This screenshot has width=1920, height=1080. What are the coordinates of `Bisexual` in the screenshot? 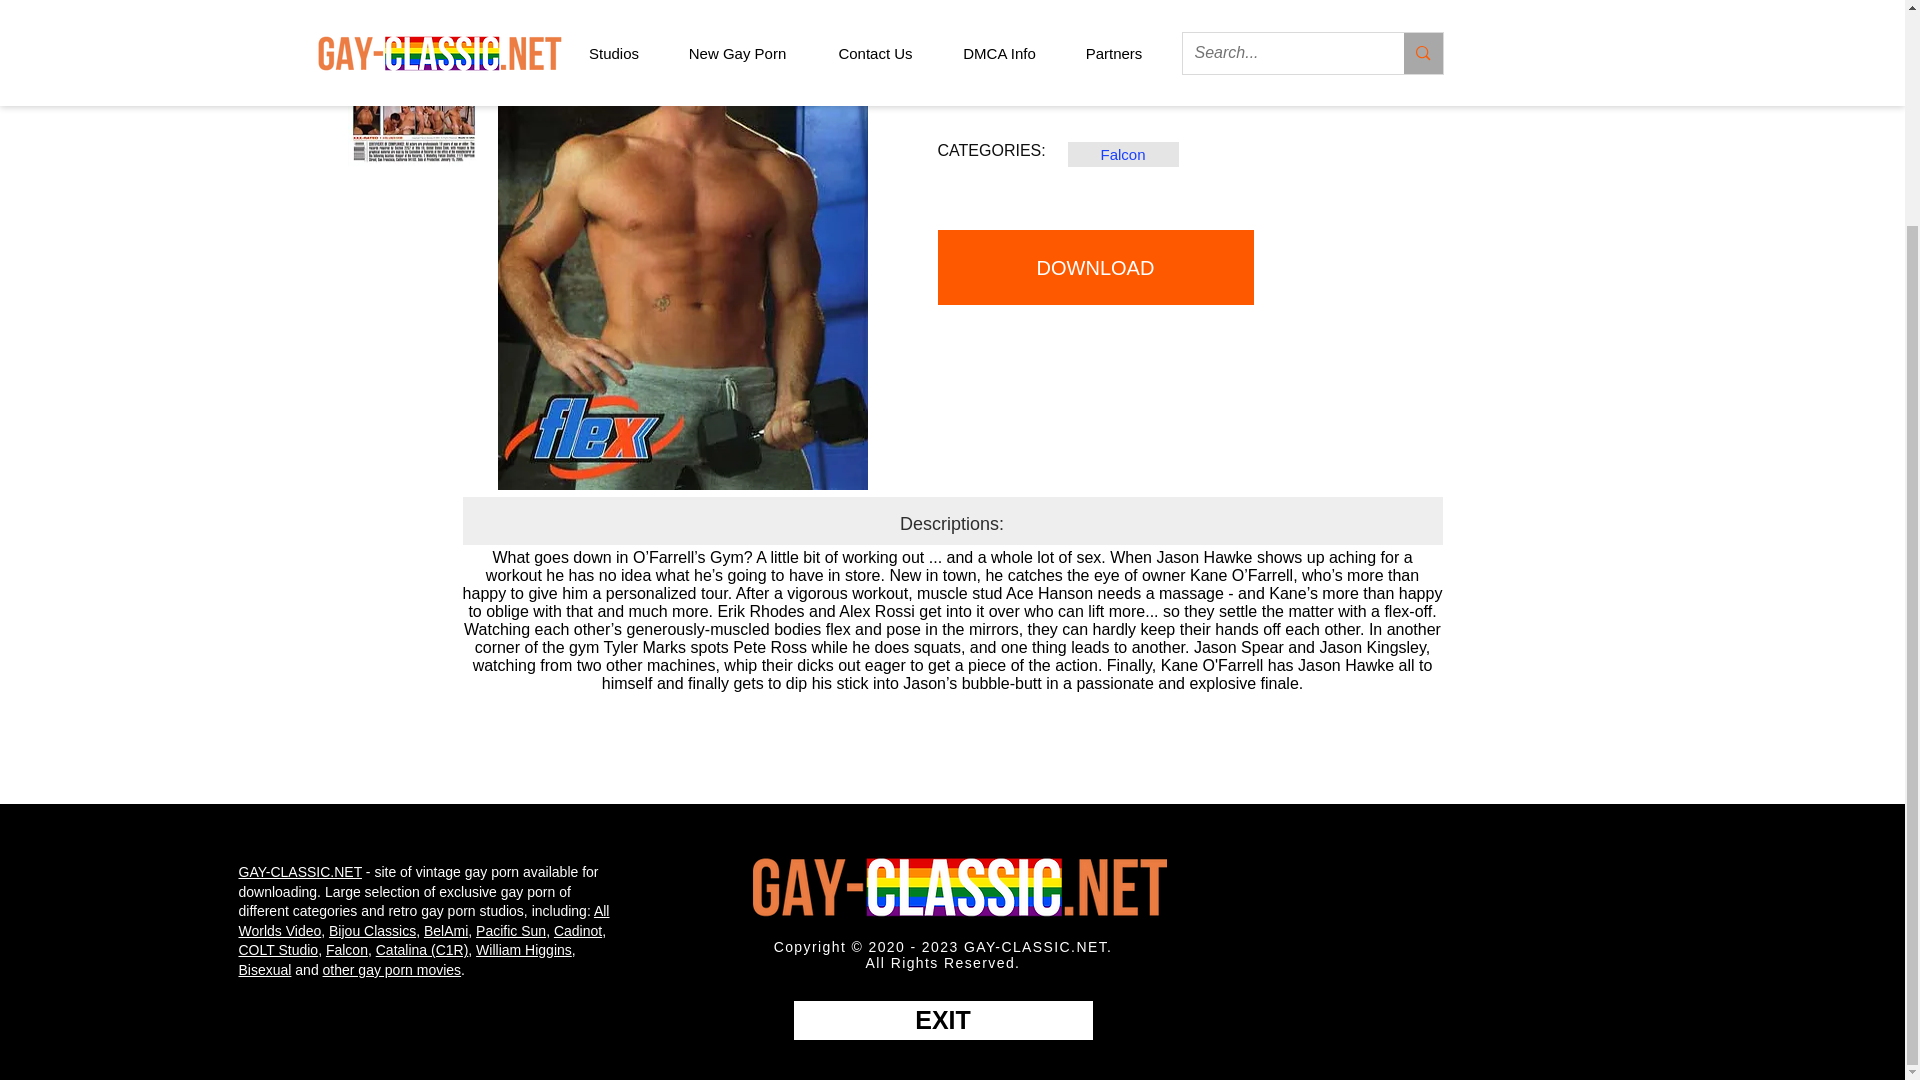 It's located at (264, 970).